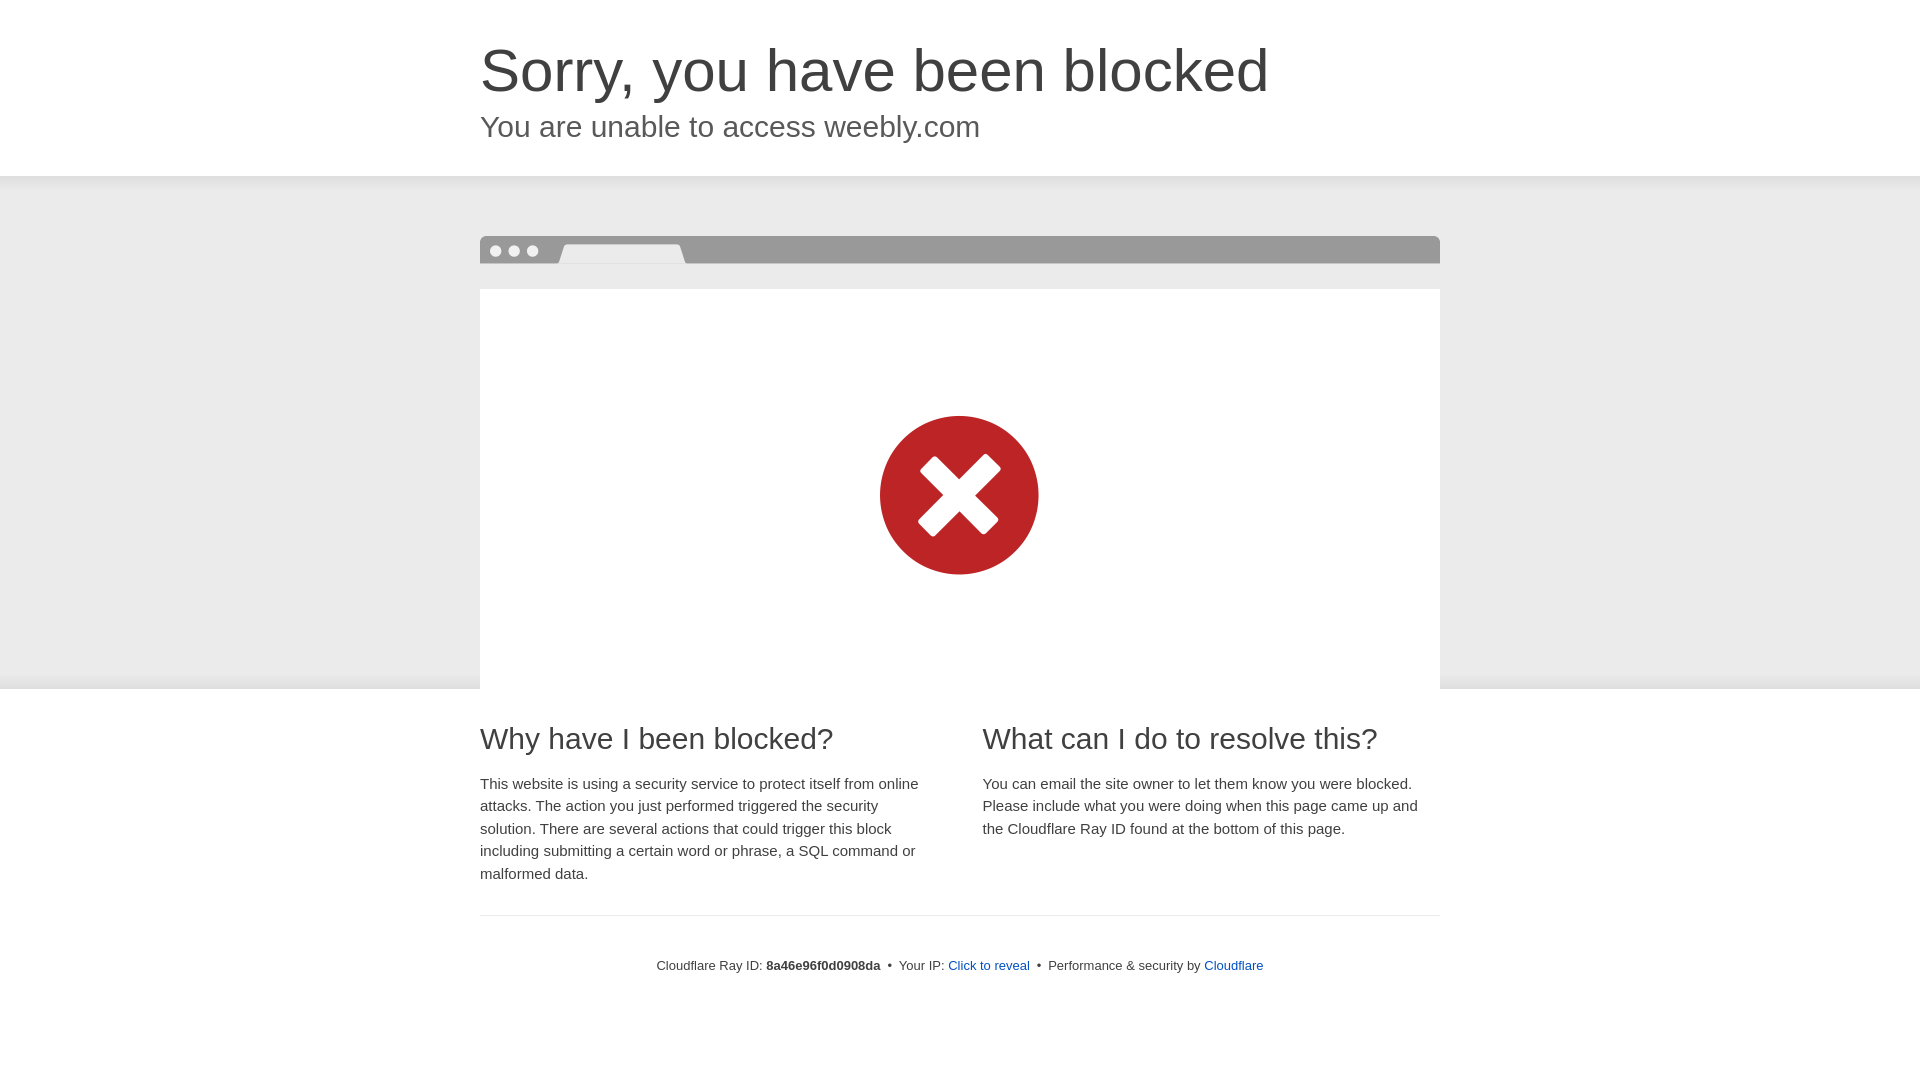 This screenshot has height=1080, width=1920. What do you see at coordinates (988, 966) in the screenshot?
I see `Click to reveal` at bounding box center [988, 966].